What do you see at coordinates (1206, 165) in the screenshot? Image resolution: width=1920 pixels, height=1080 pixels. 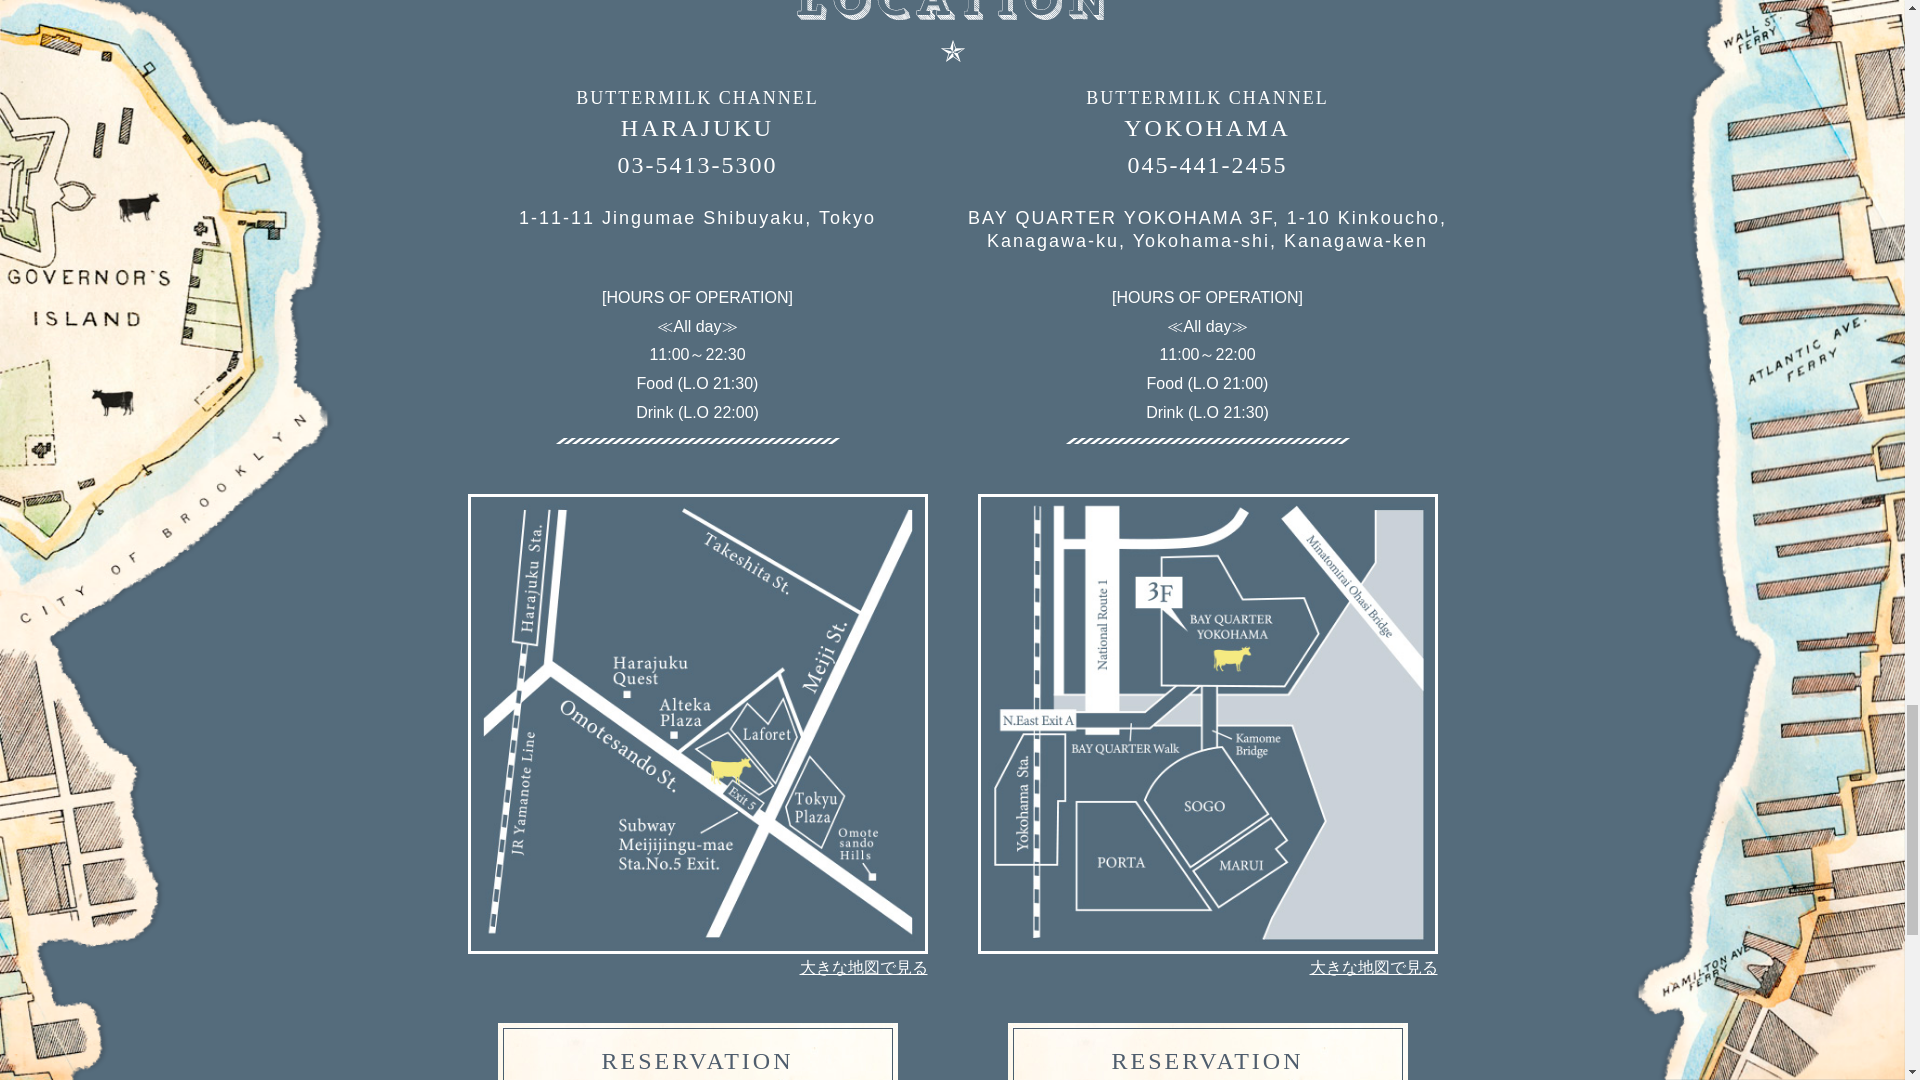 I see `045-441-2455` at bounding box center [1206, 165].